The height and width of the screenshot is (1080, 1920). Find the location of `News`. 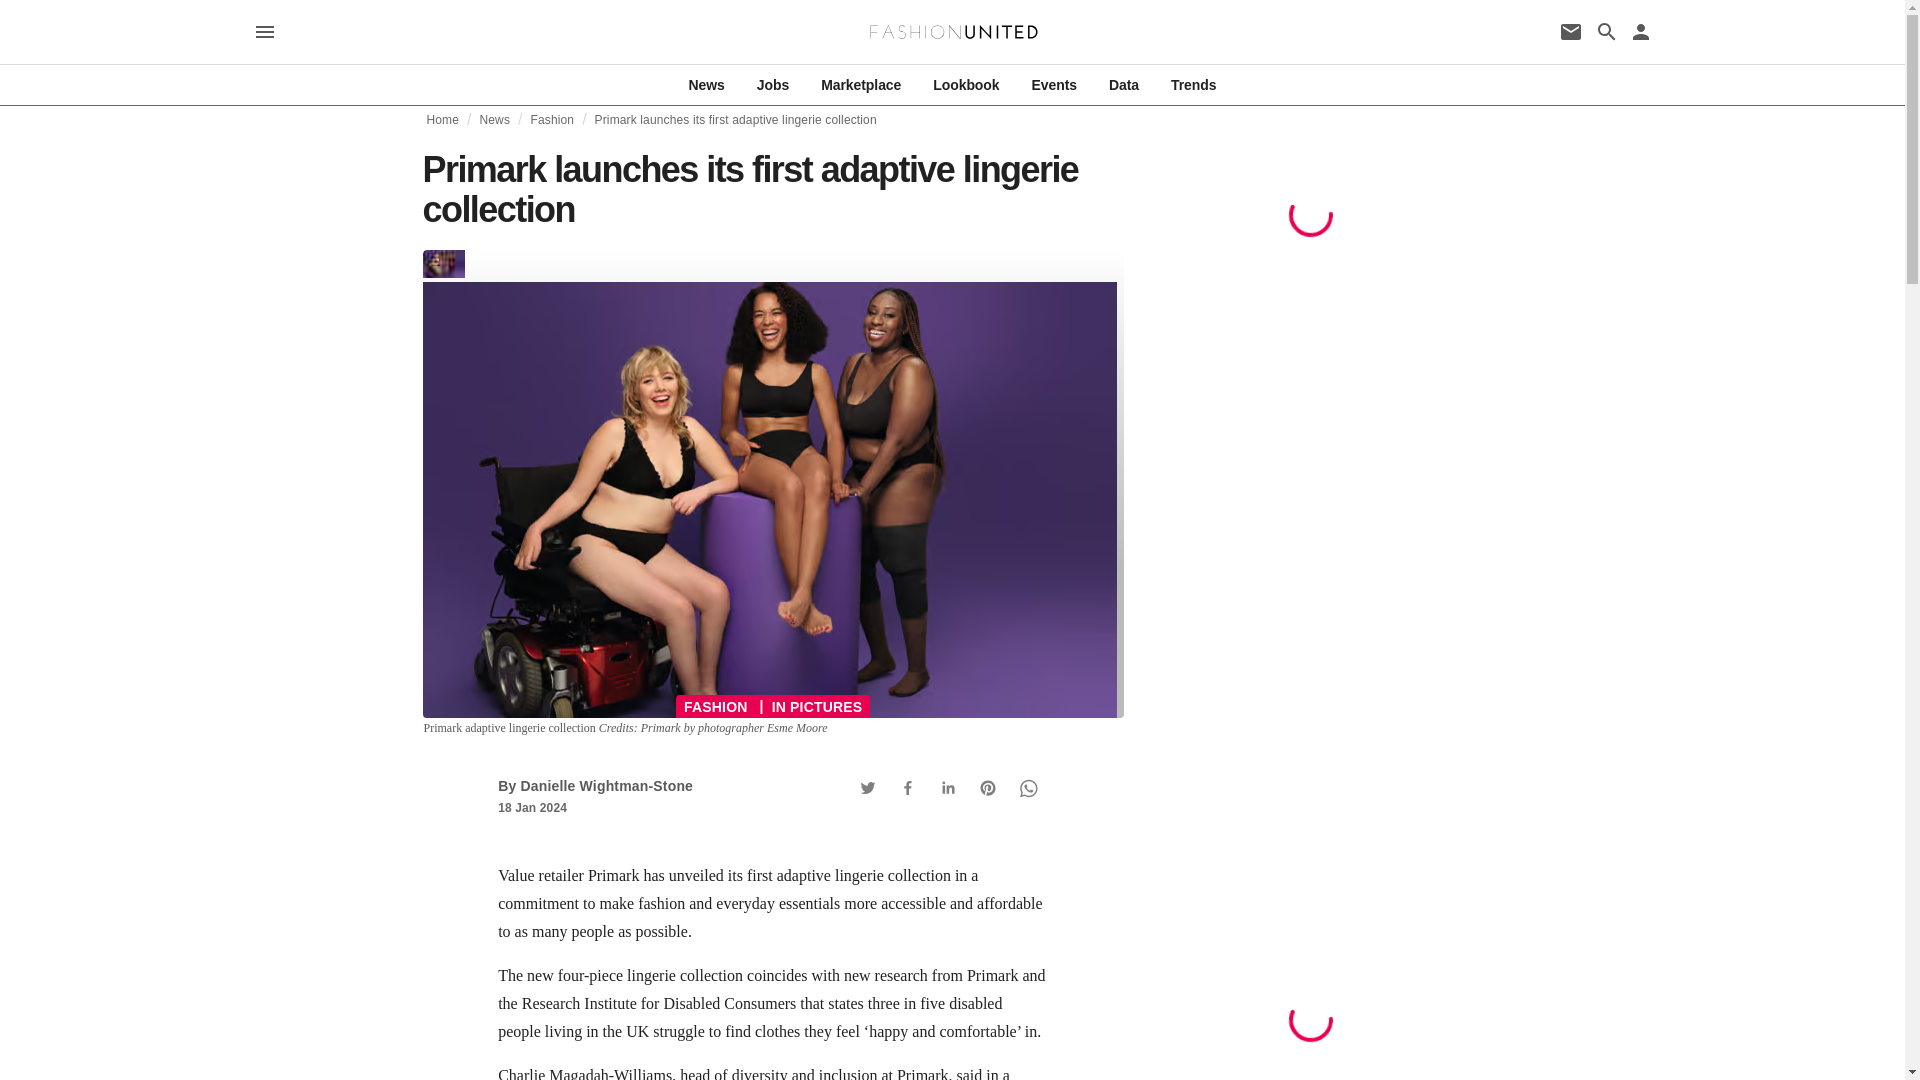

News is located at coordinates (495, 120).